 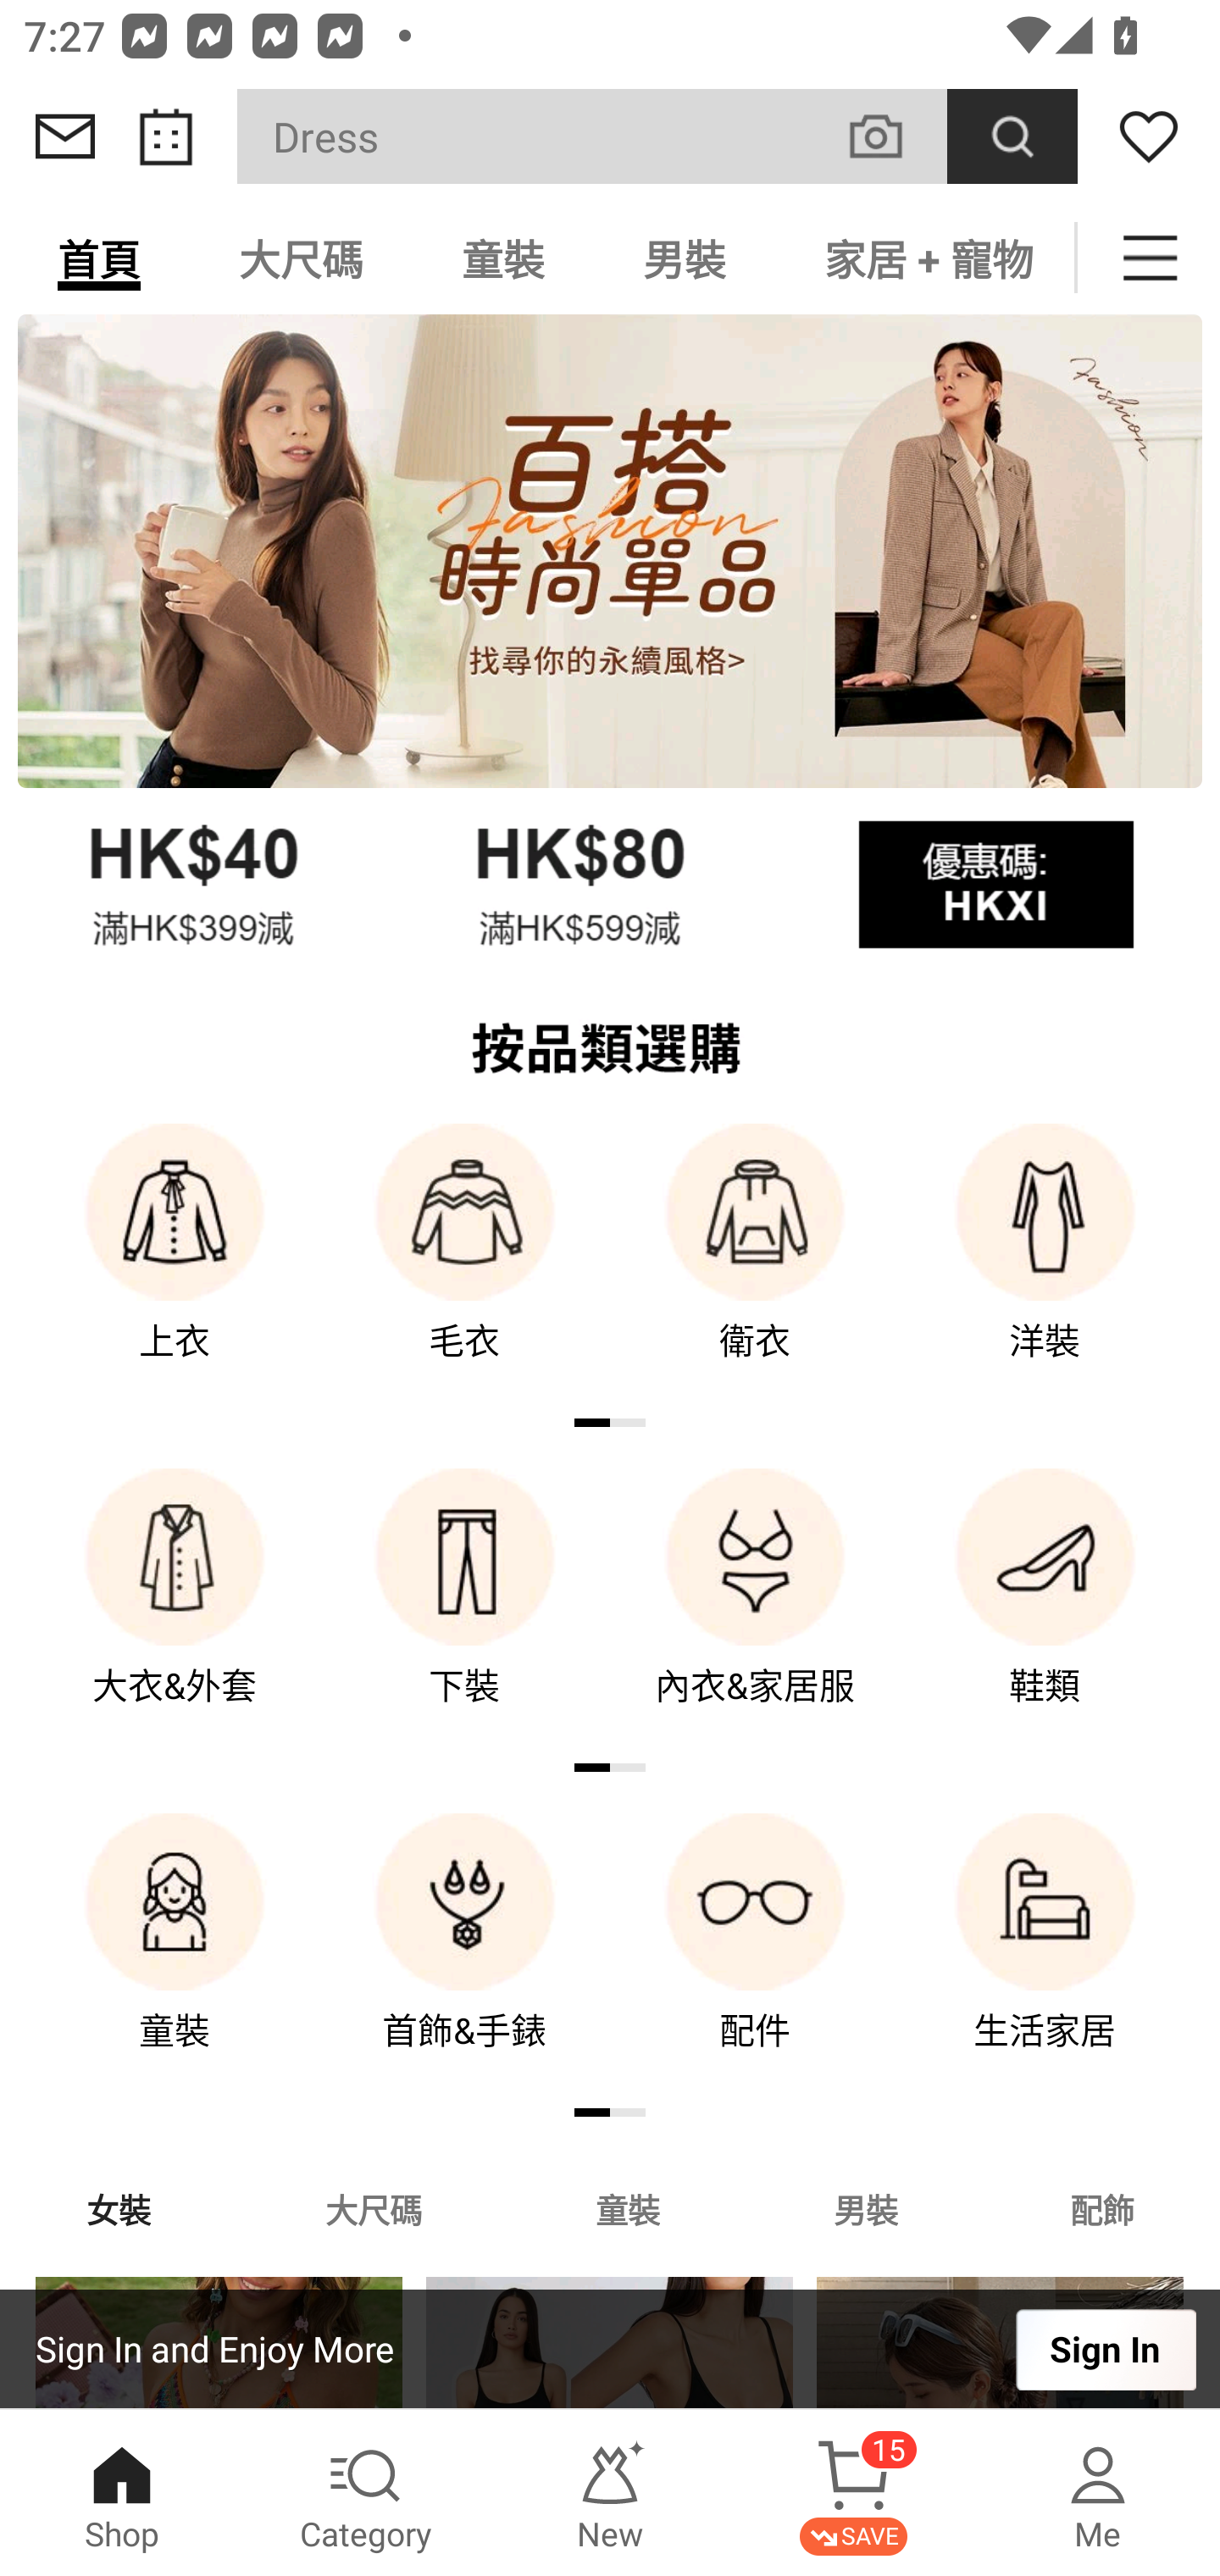 What do you see at coordinates (627, 2208) in the screenshot?
I see `童裝` at bounding box center [627, 2208].